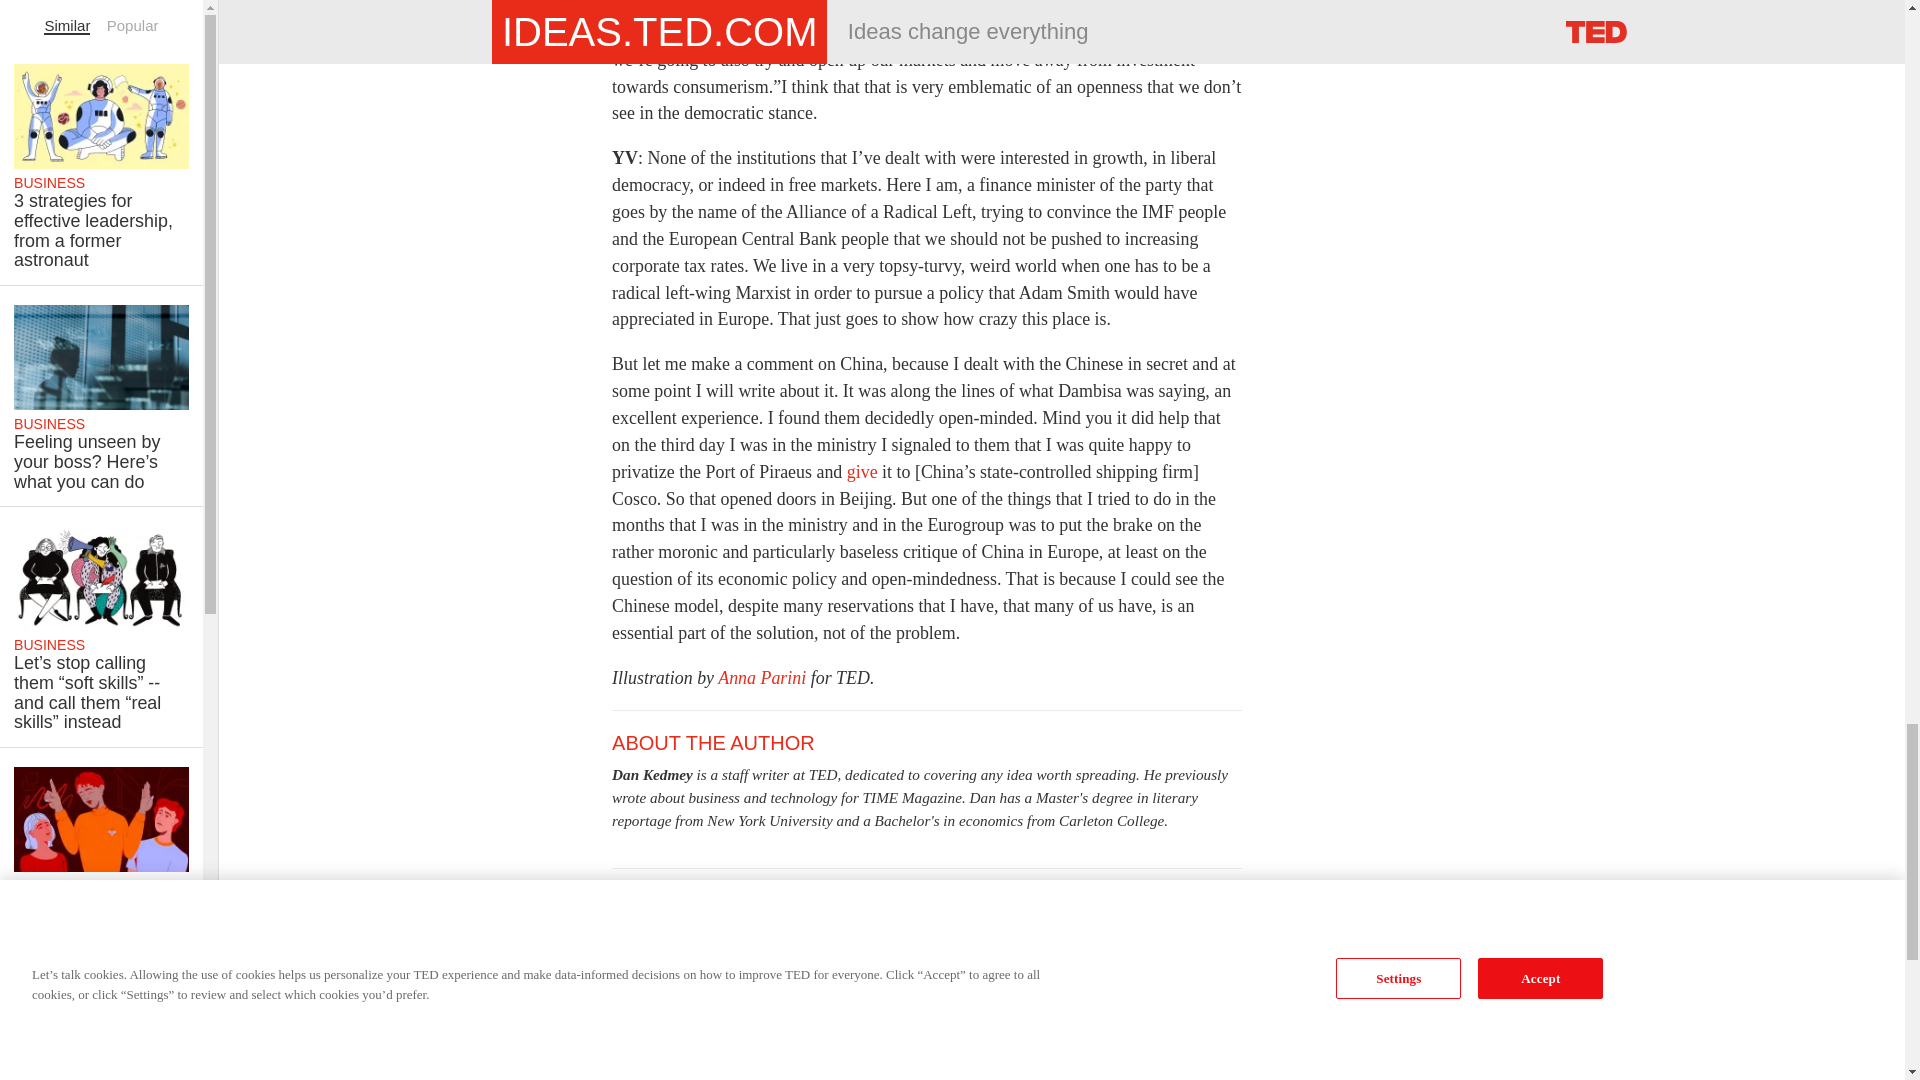 This screenshot has width=1920, height=1080. What do you see at coordinates (700, 902) in the screenshot?
I see `capitalism` at bounding box center [700, 902].